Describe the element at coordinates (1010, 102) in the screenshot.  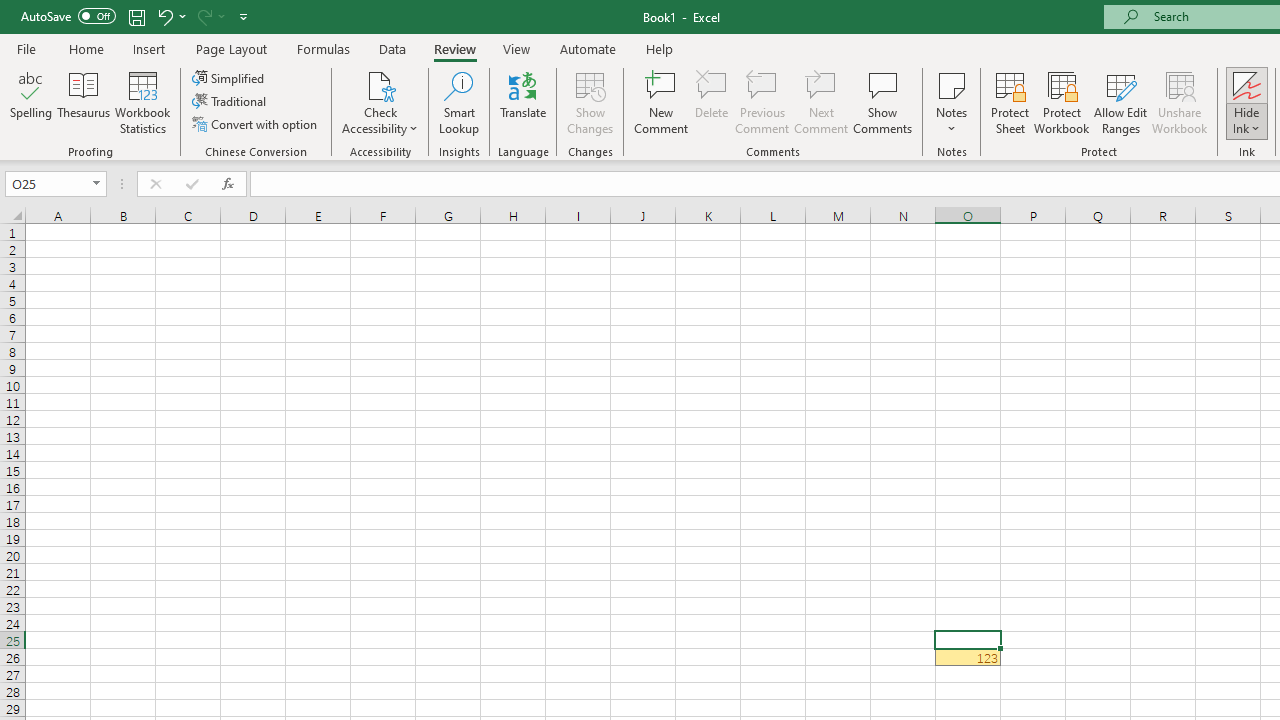
I see `Protect Sheet...` at that location.